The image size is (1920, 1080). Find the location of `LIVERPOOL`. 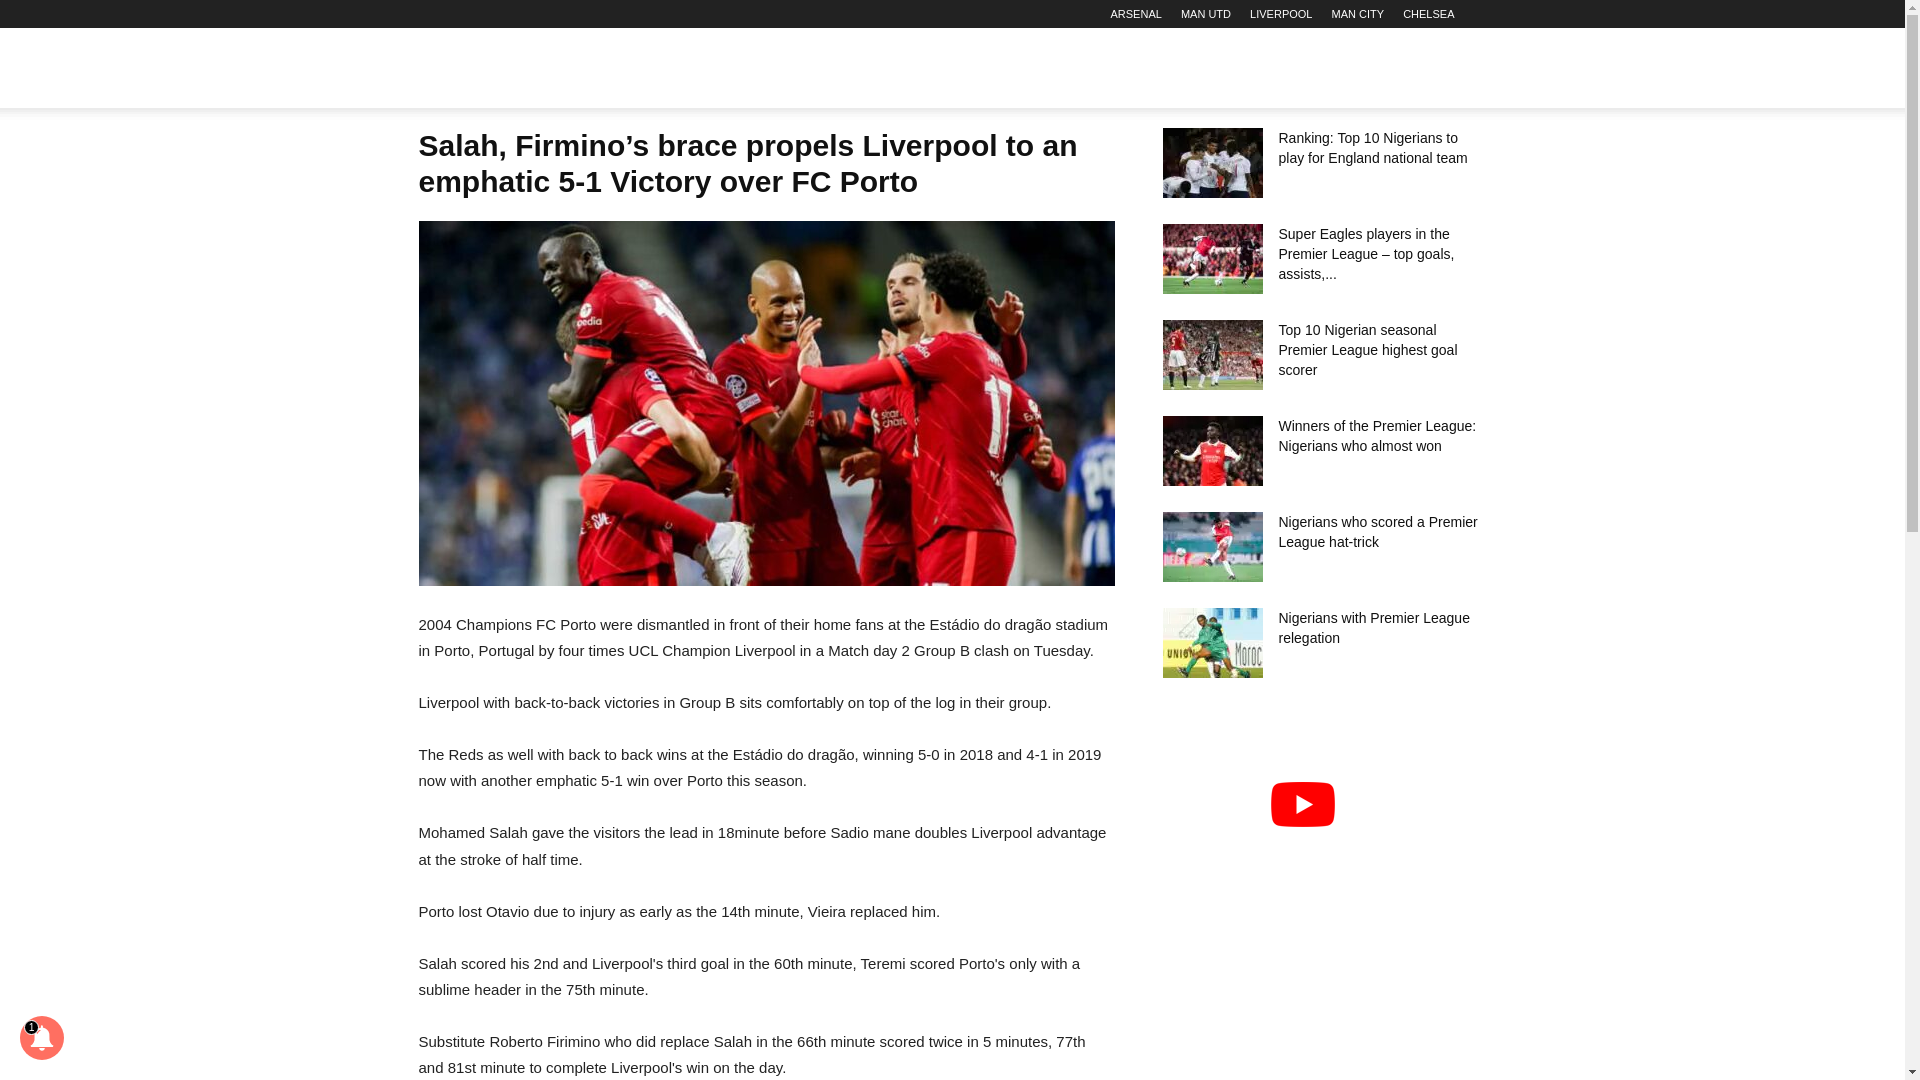

LIVERPOOL is located at coordinates (1280, 14).